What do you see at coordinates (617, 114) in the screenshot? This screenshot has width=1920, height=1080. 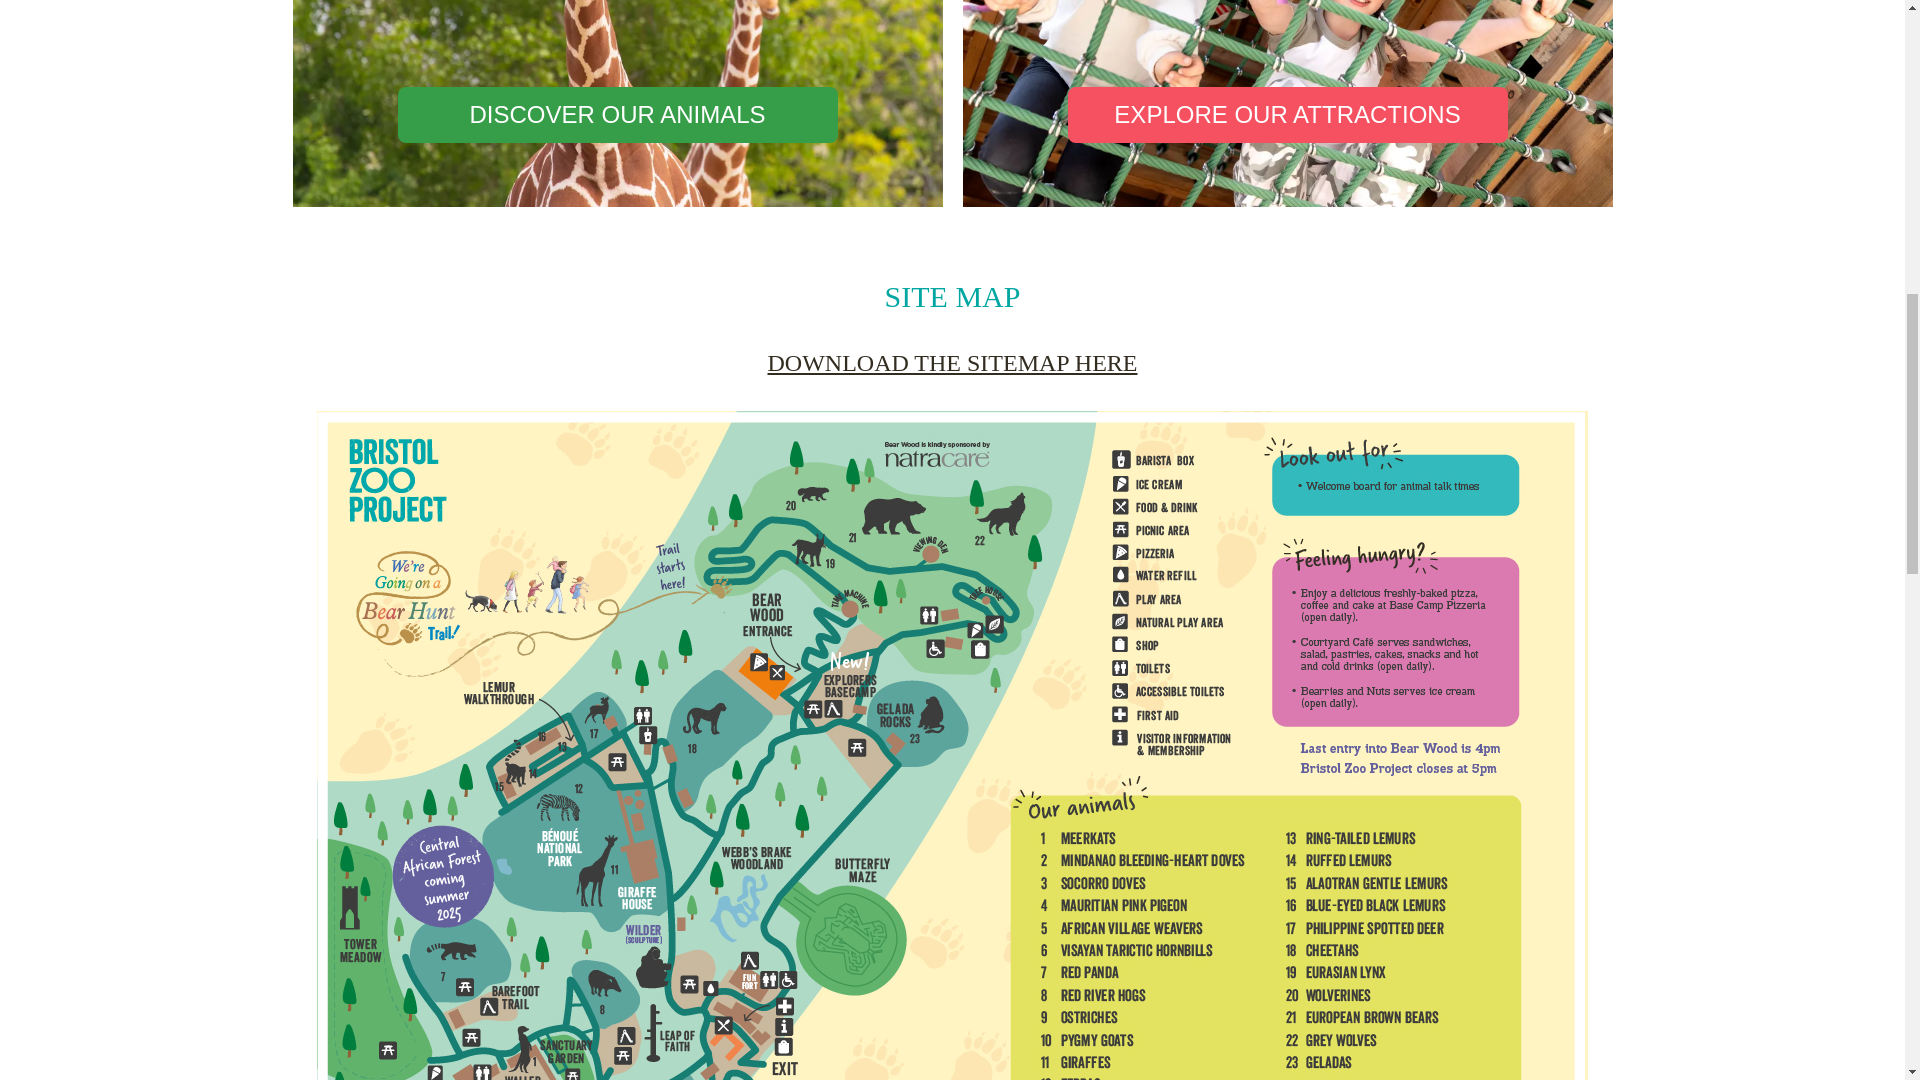 I see `DISCOVER OUR ANIMALS` at bounding box center [617, 114].